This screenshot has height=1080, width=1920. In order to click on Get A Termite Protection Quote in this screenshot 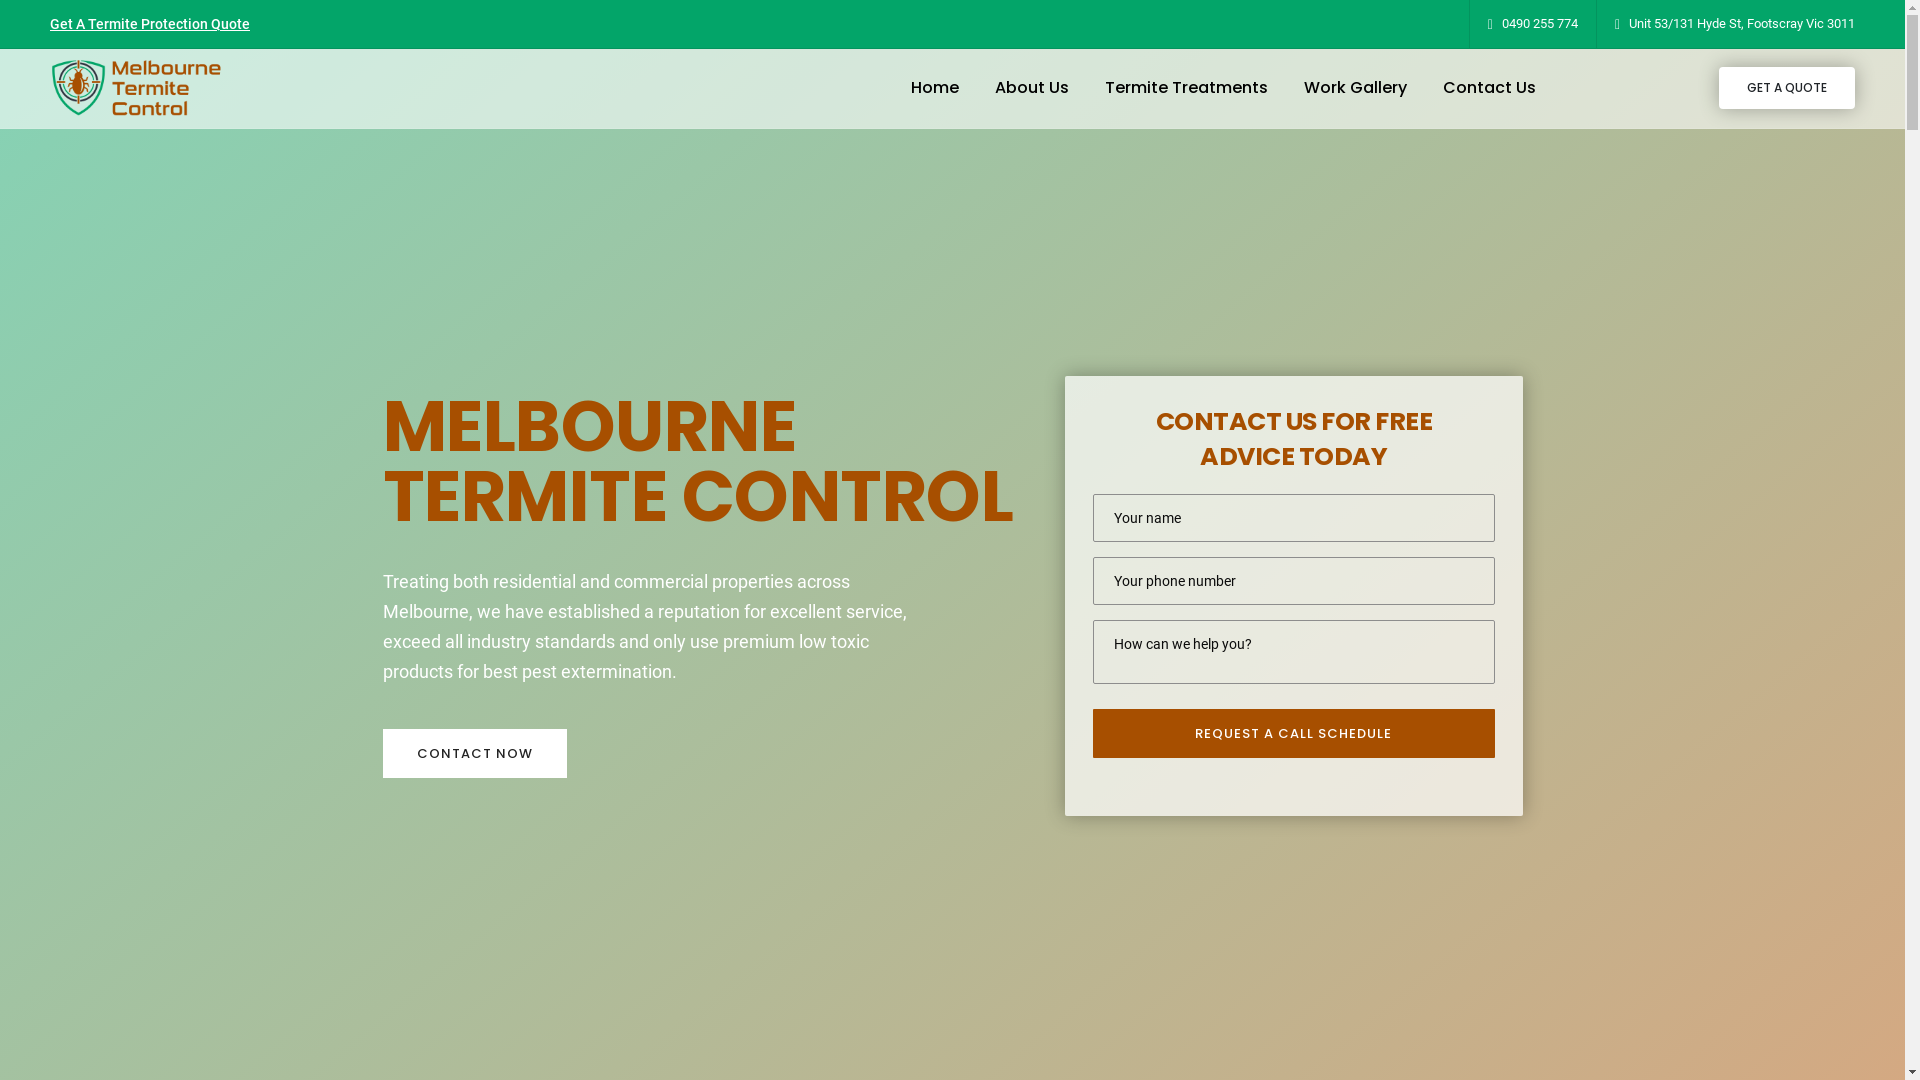, I will do `click(150, 24)`.